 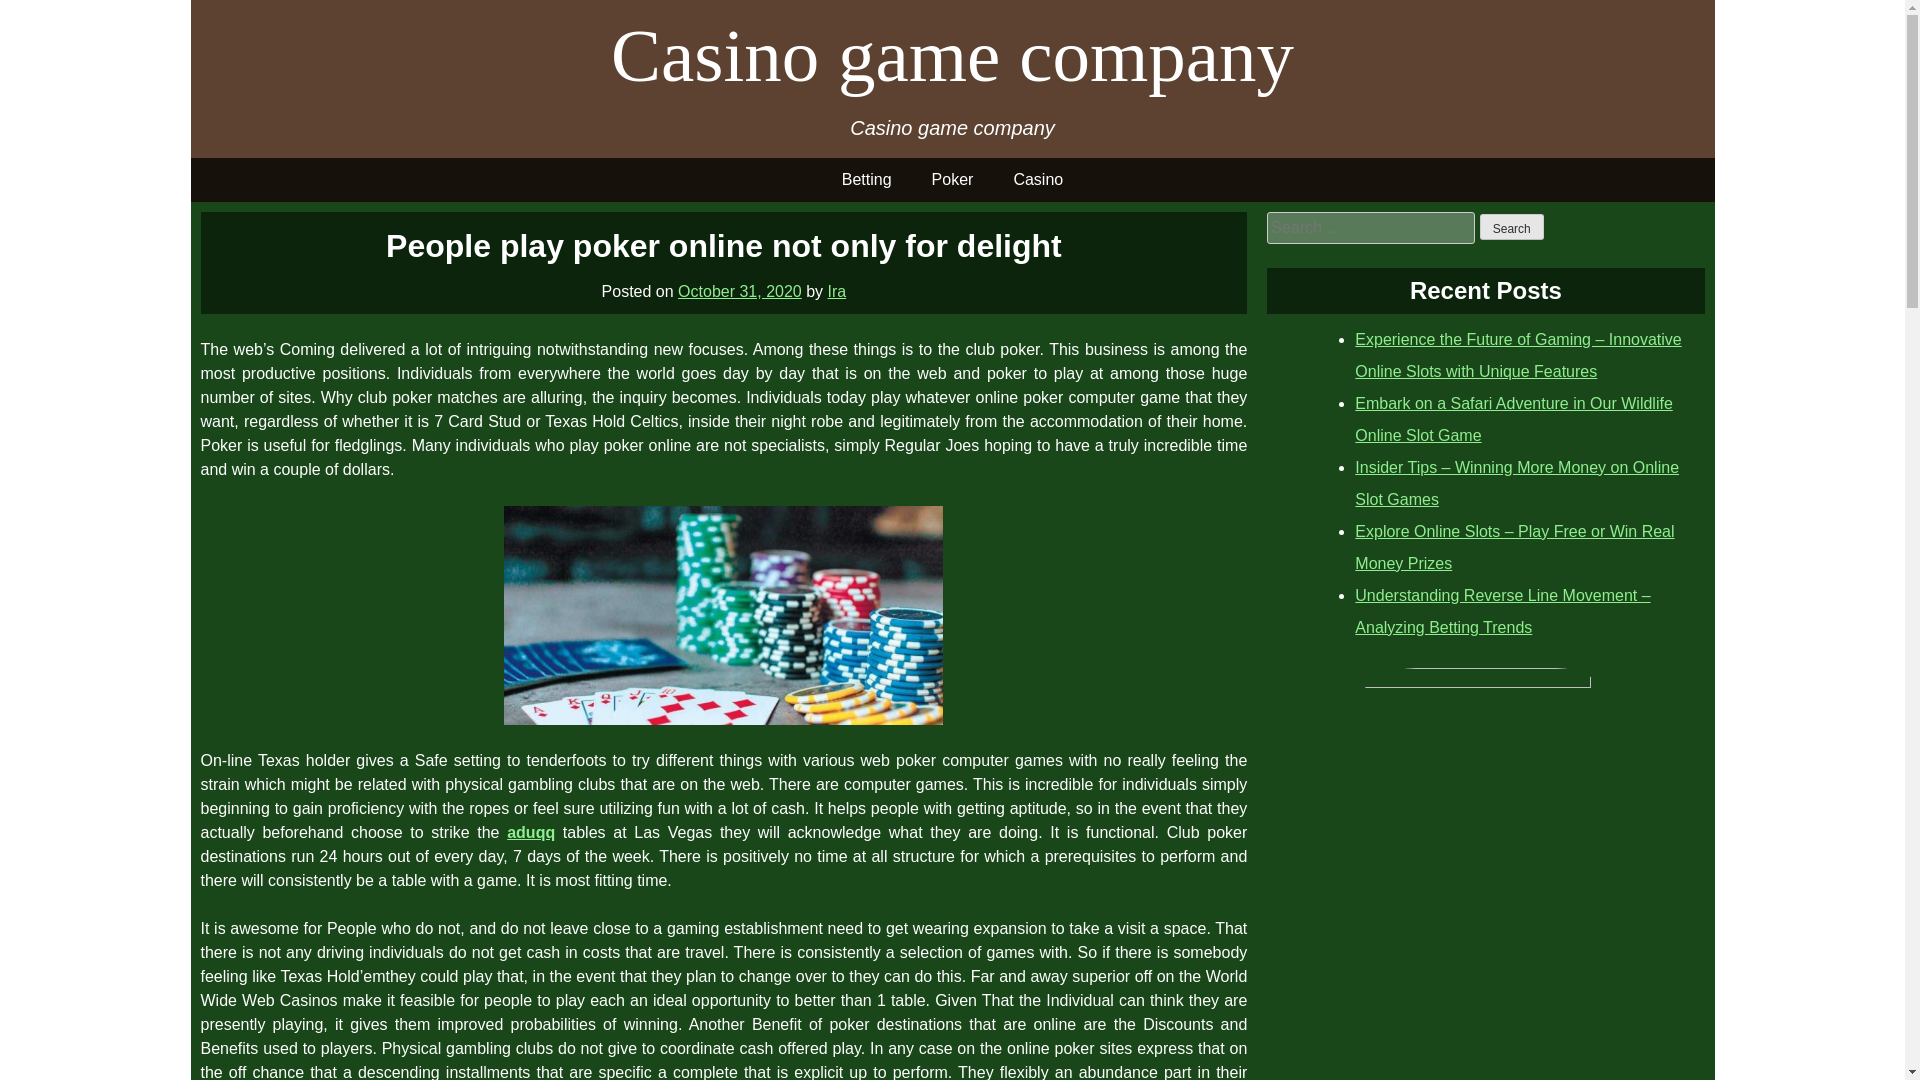 What do you see at coordinates (740, 290) in the screenshot?
I see `October 31, 2020` at bounding box center [740, 290].